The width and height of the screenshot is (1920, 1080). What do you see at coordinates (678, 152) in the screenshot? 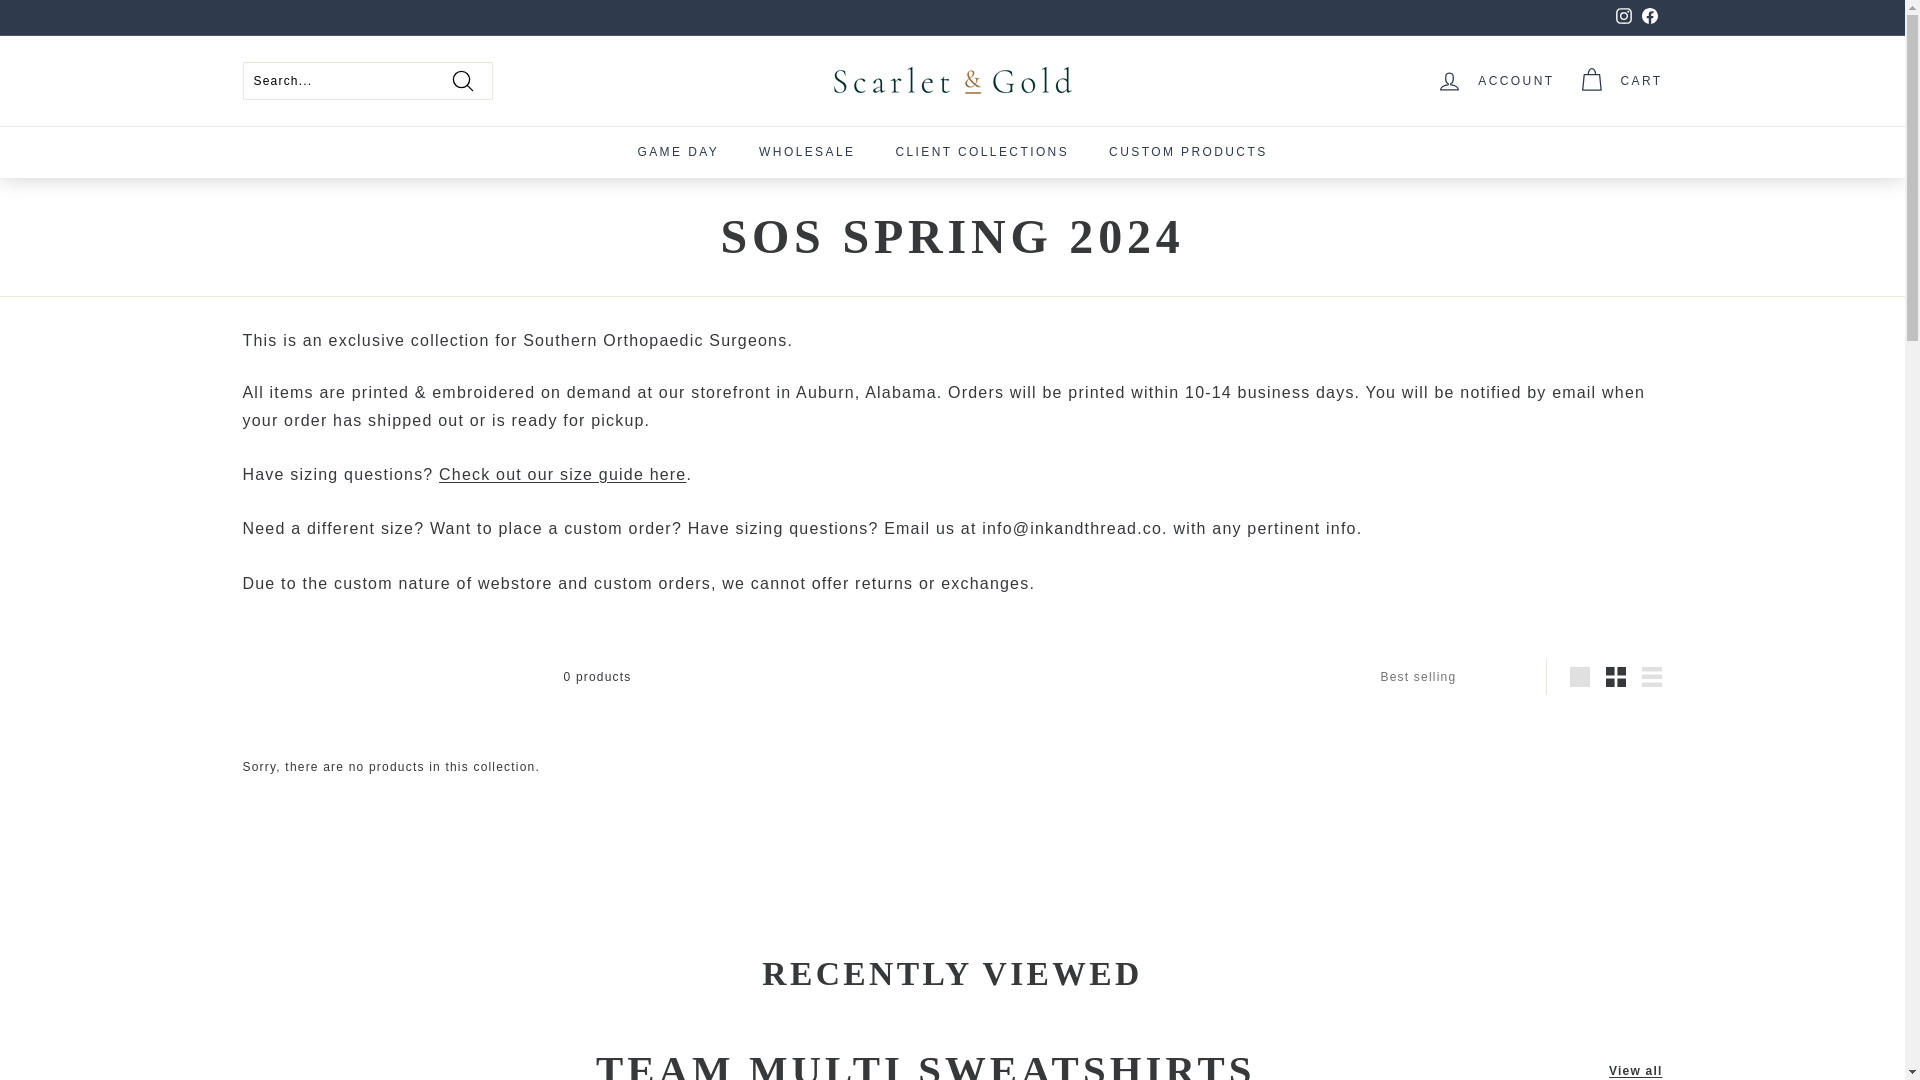
I see `GAME DAY` at bounding box center [678, 152].